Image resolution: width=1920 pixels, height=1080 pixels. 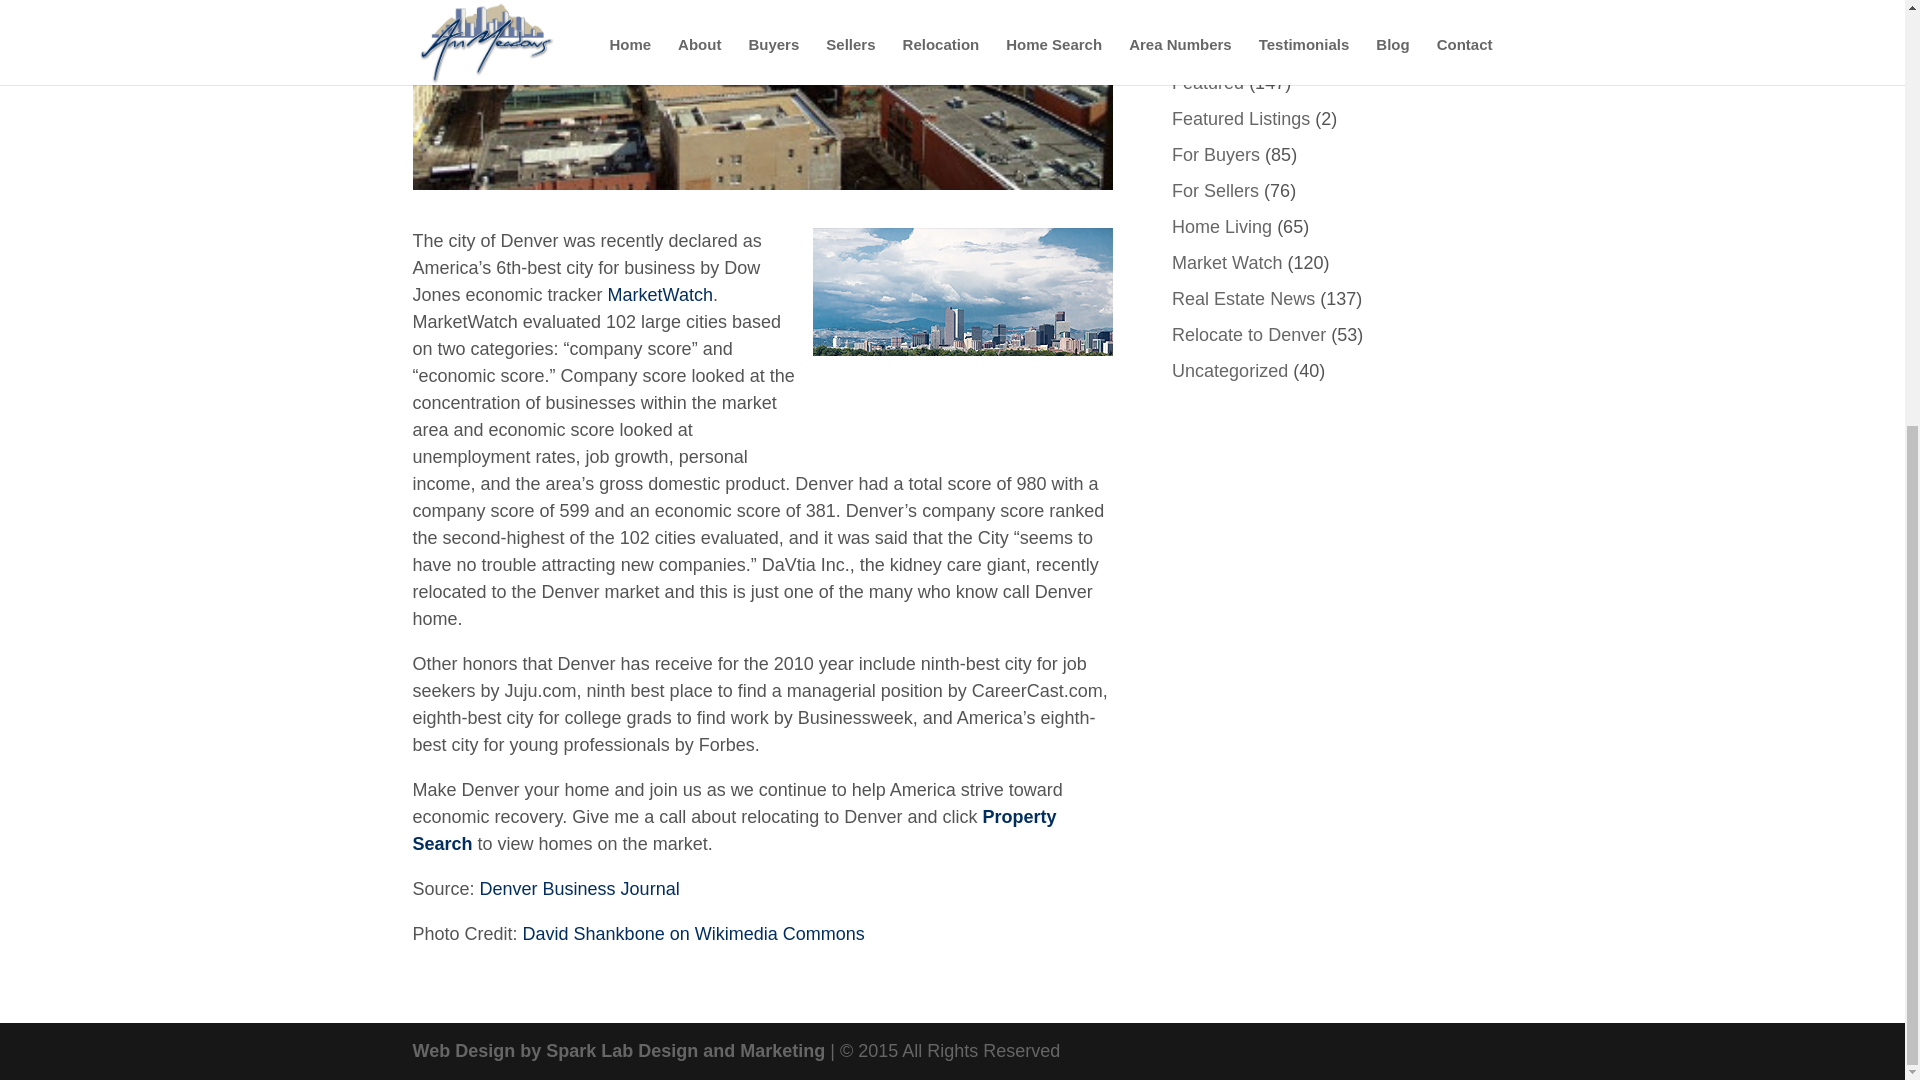 I want to click on Featured, so click(x=1208, y=82).